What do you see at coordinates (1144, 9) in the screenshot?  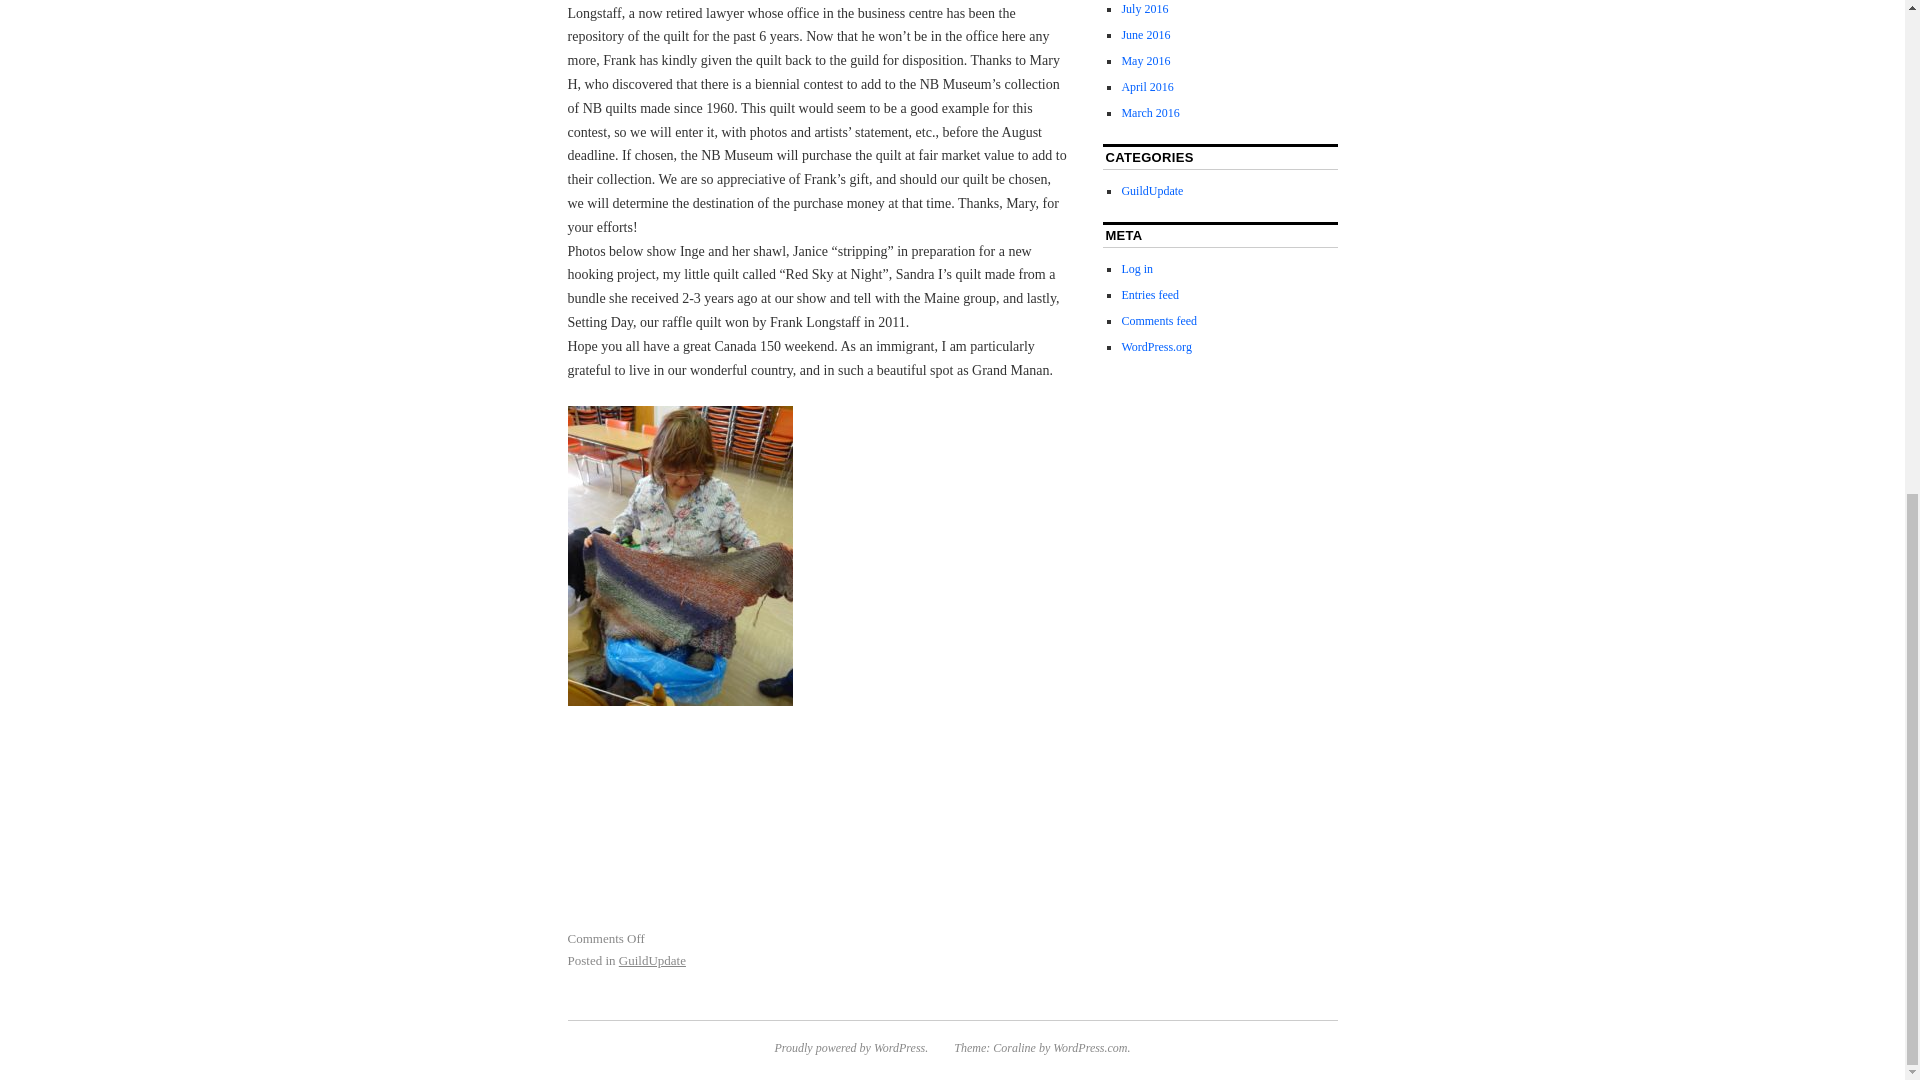 I see `July 2016` at bounding box center [1144, 9].